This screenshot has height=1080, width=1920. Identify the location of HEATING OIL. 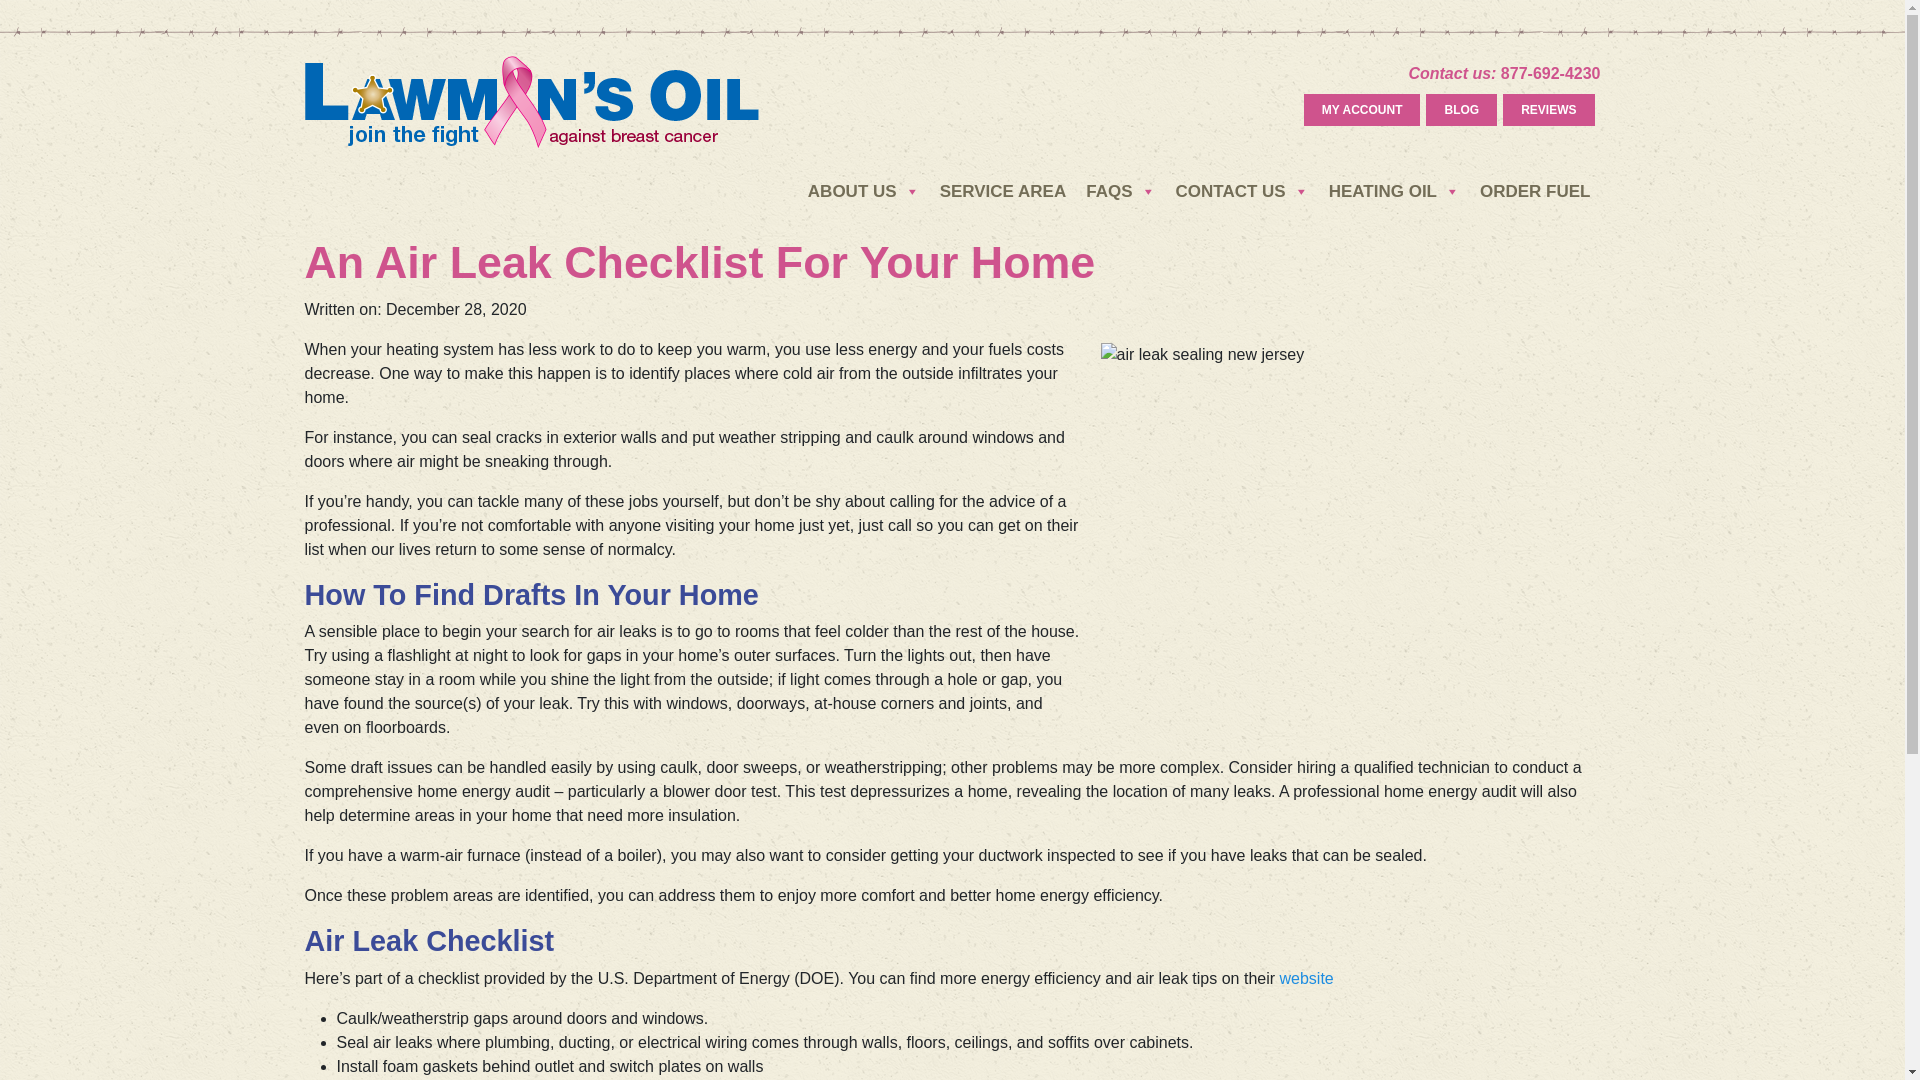
(1394, 191).